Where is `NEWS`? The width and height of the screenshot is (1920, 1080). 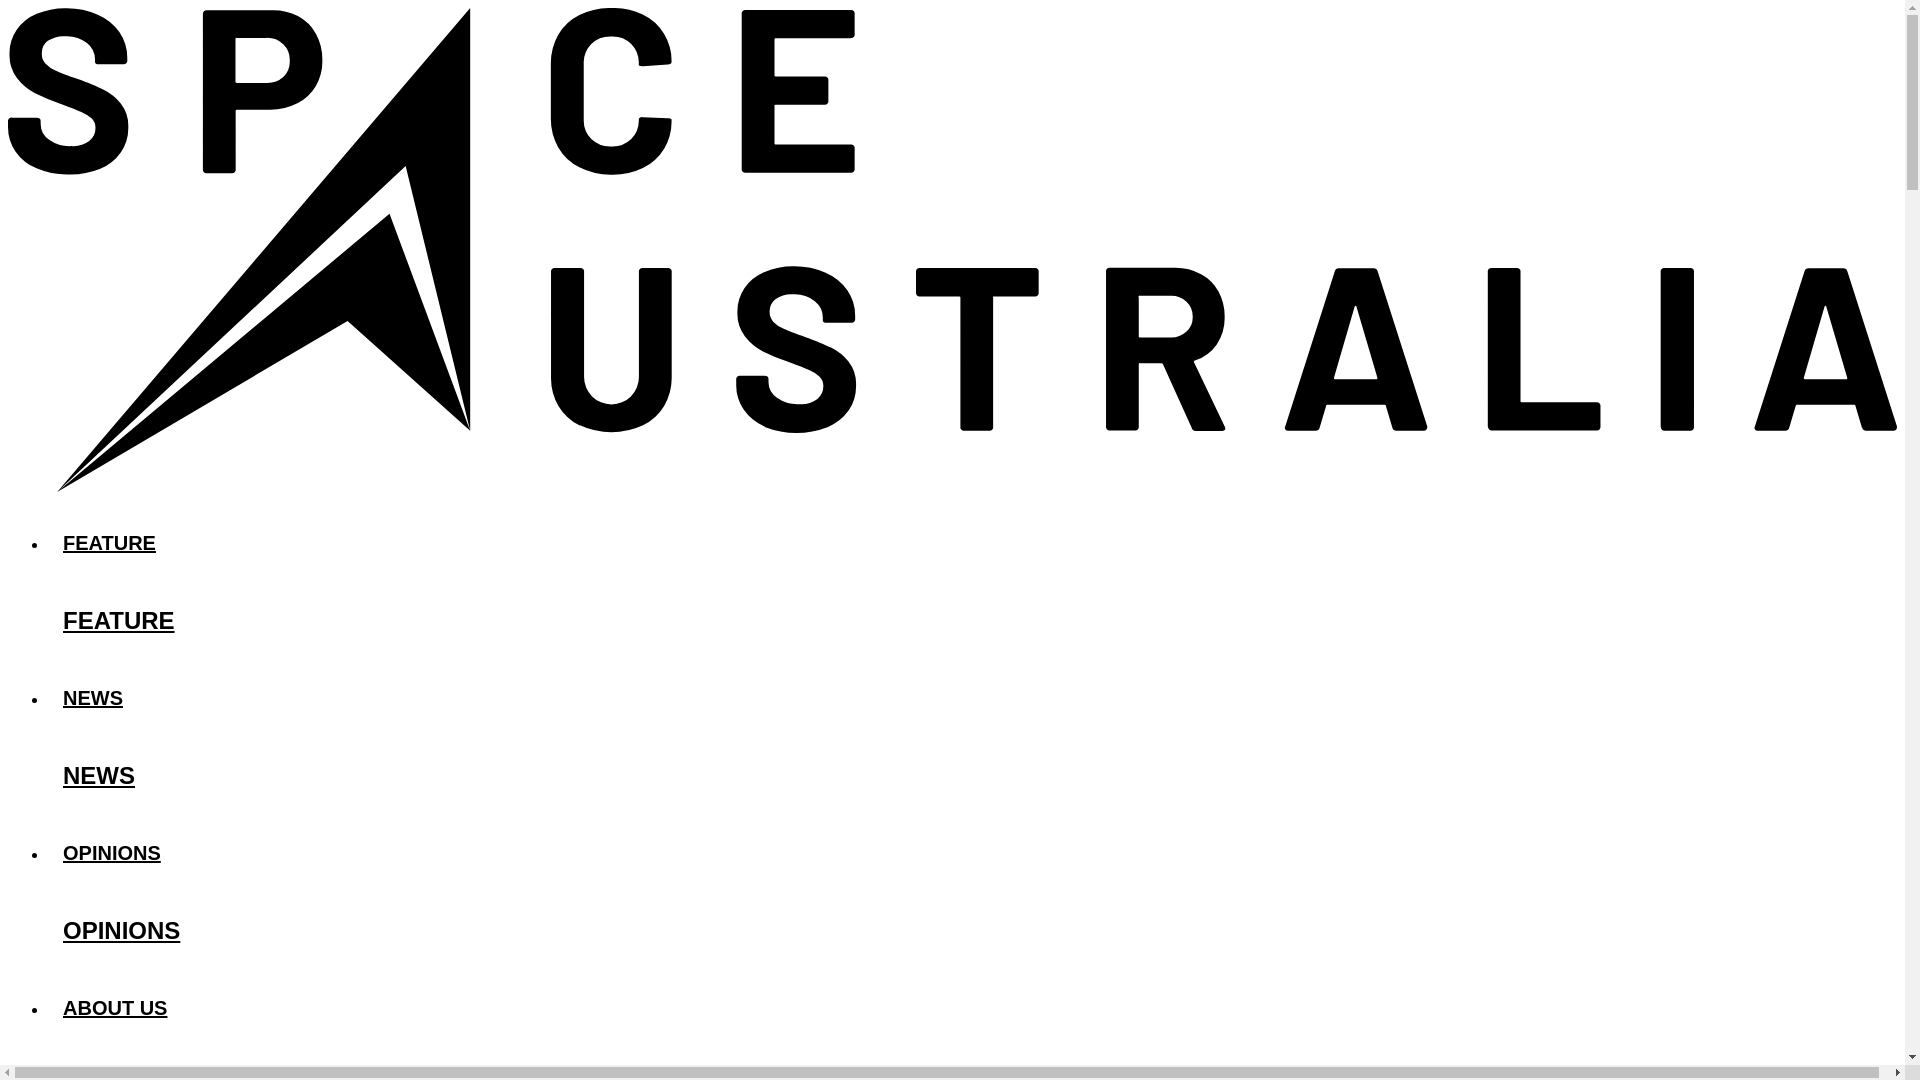 NEWS is located at coordinates (972, 698).